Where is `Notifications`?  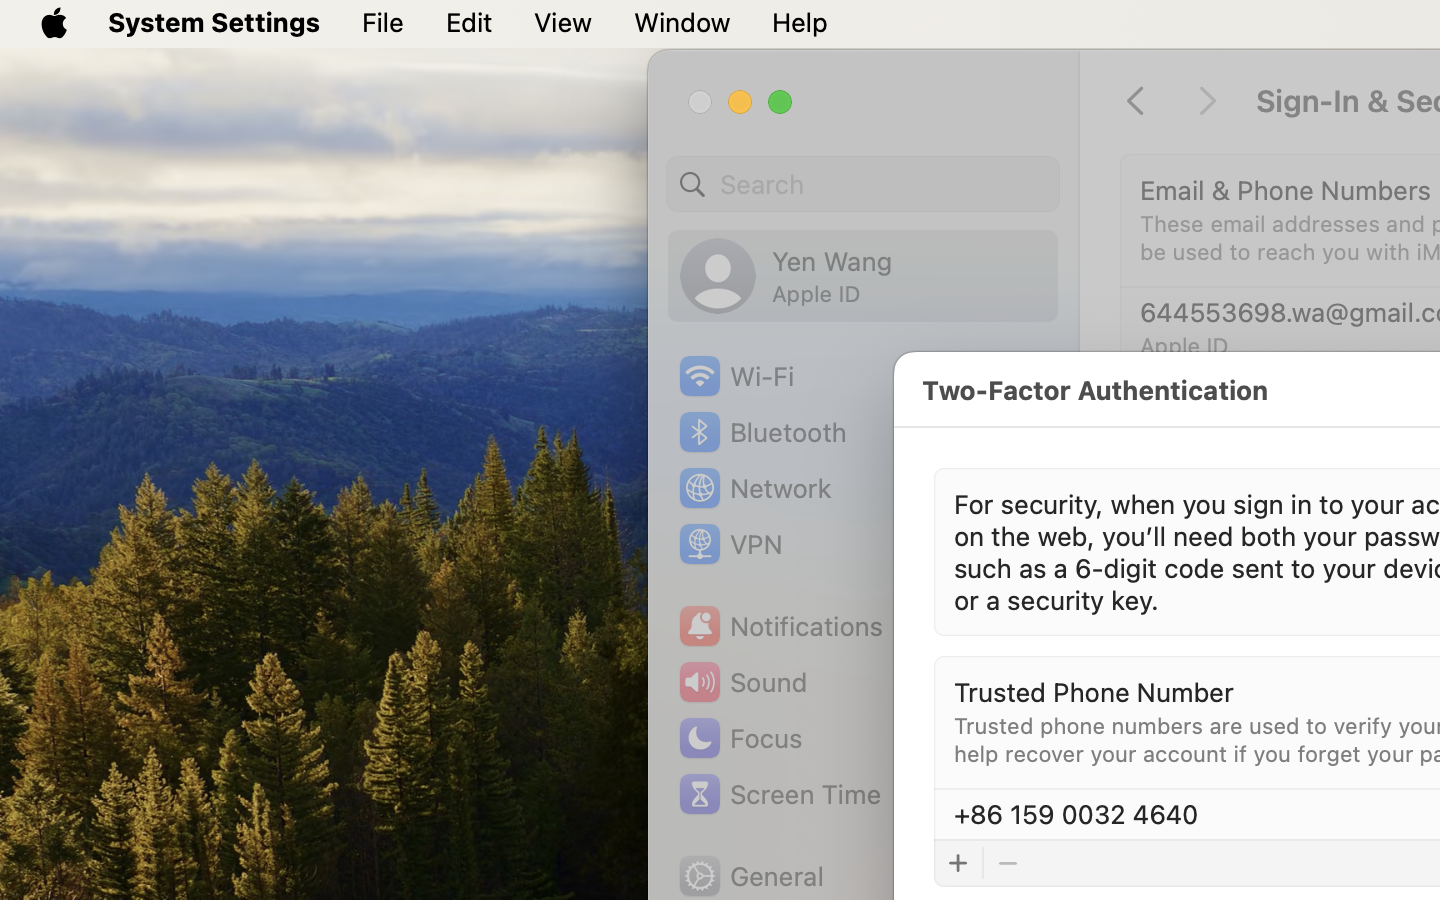 Notifications is located at coordinates (780, 626).